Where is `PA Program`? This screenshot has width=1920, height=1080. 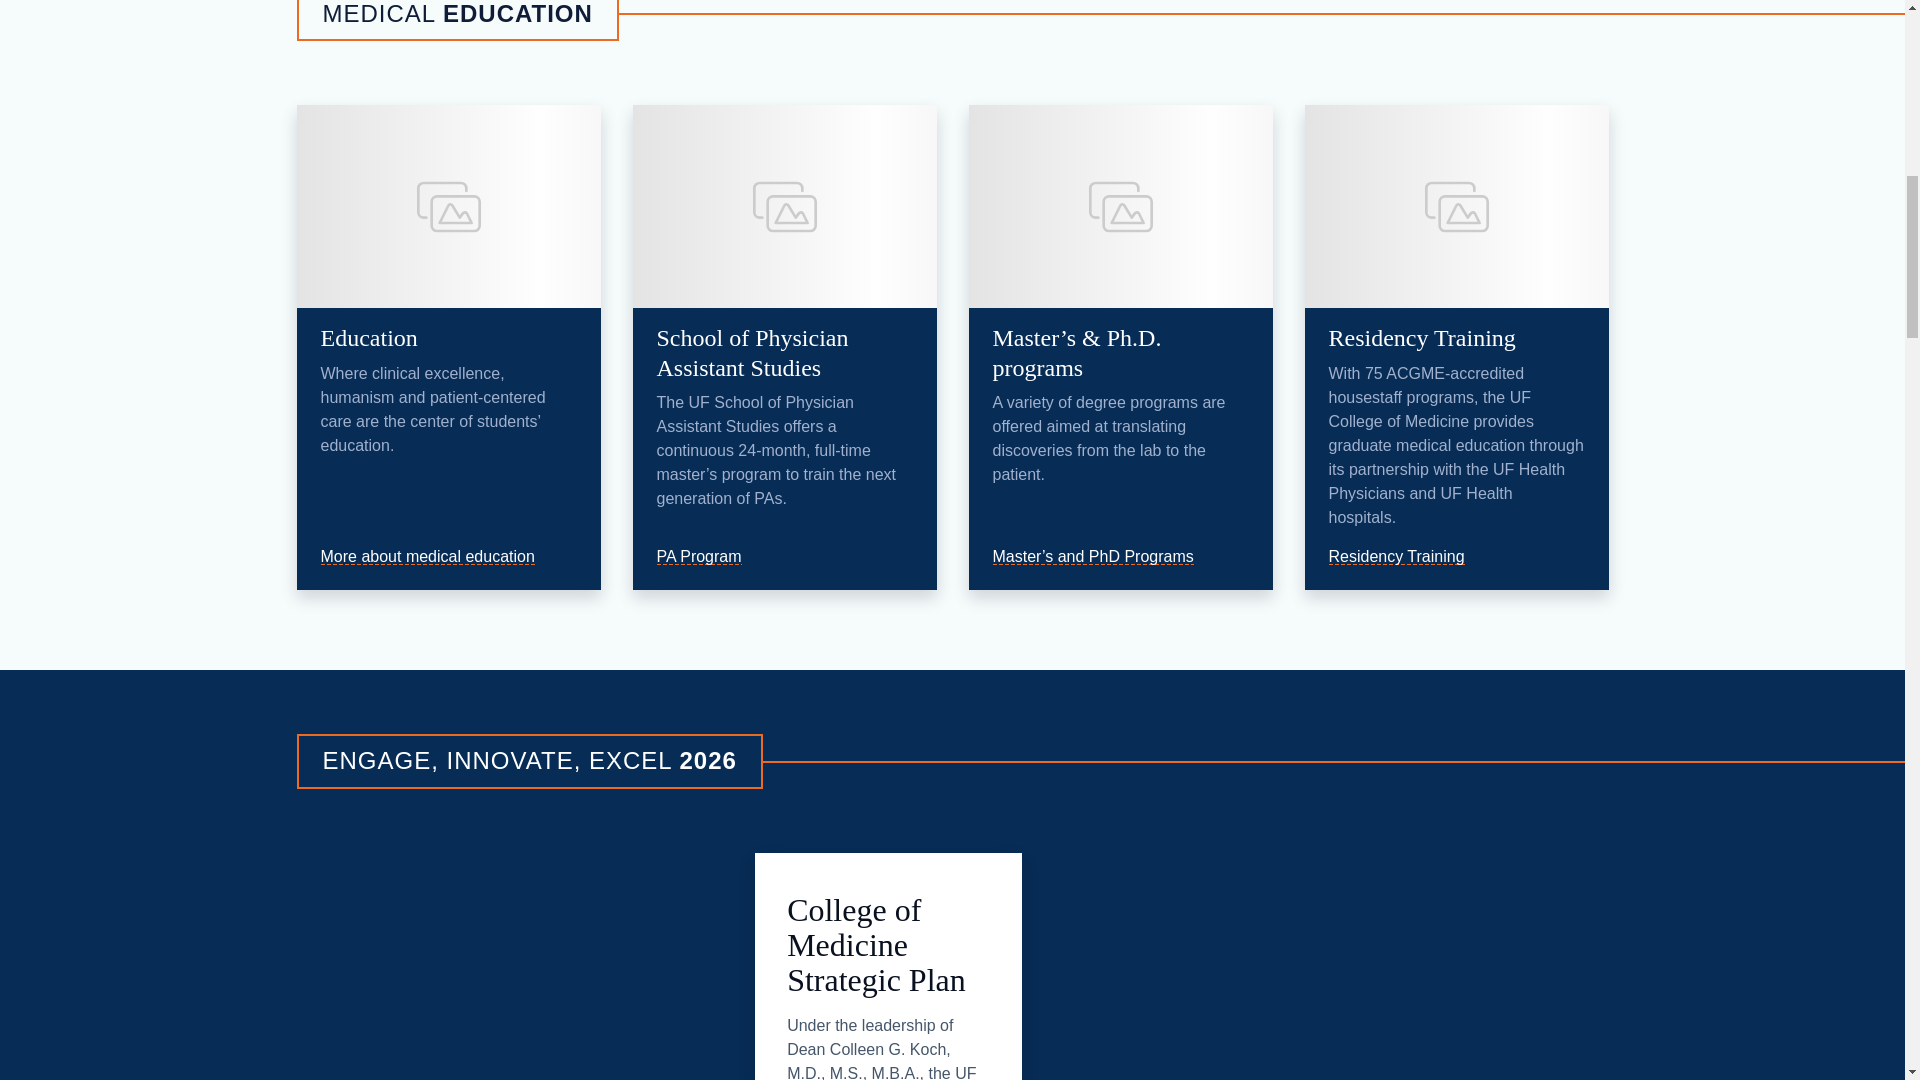
PA Program is located at coordinates (708, 556).